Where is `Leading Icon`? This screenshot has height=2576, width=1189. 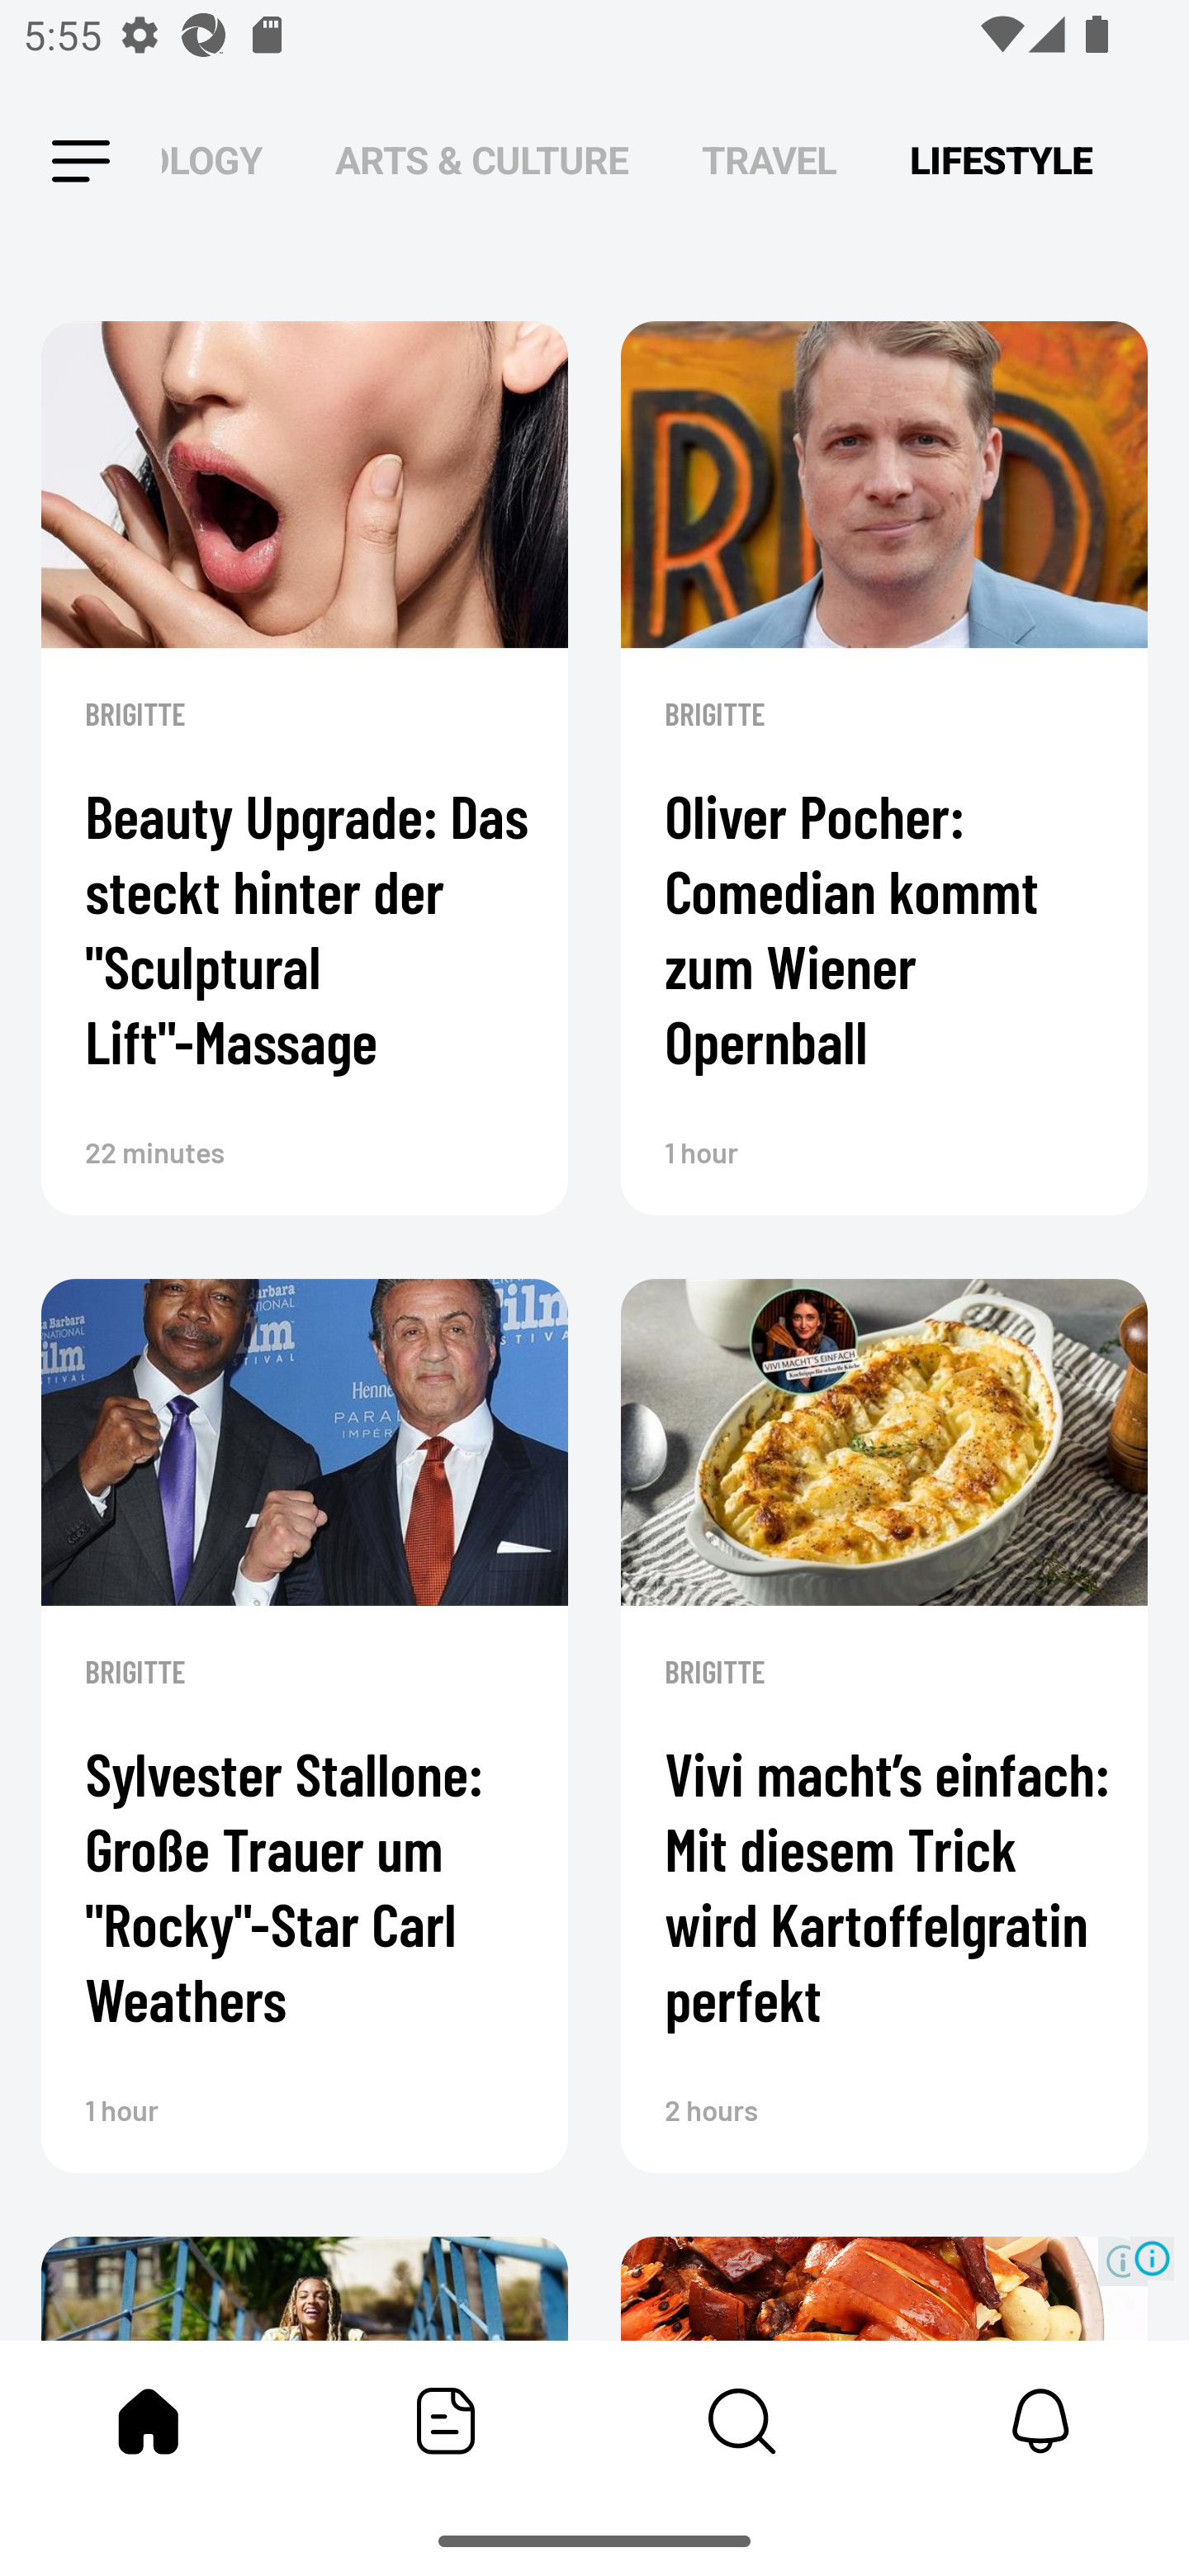 Leading Icon is located at coordinates (81, 162).